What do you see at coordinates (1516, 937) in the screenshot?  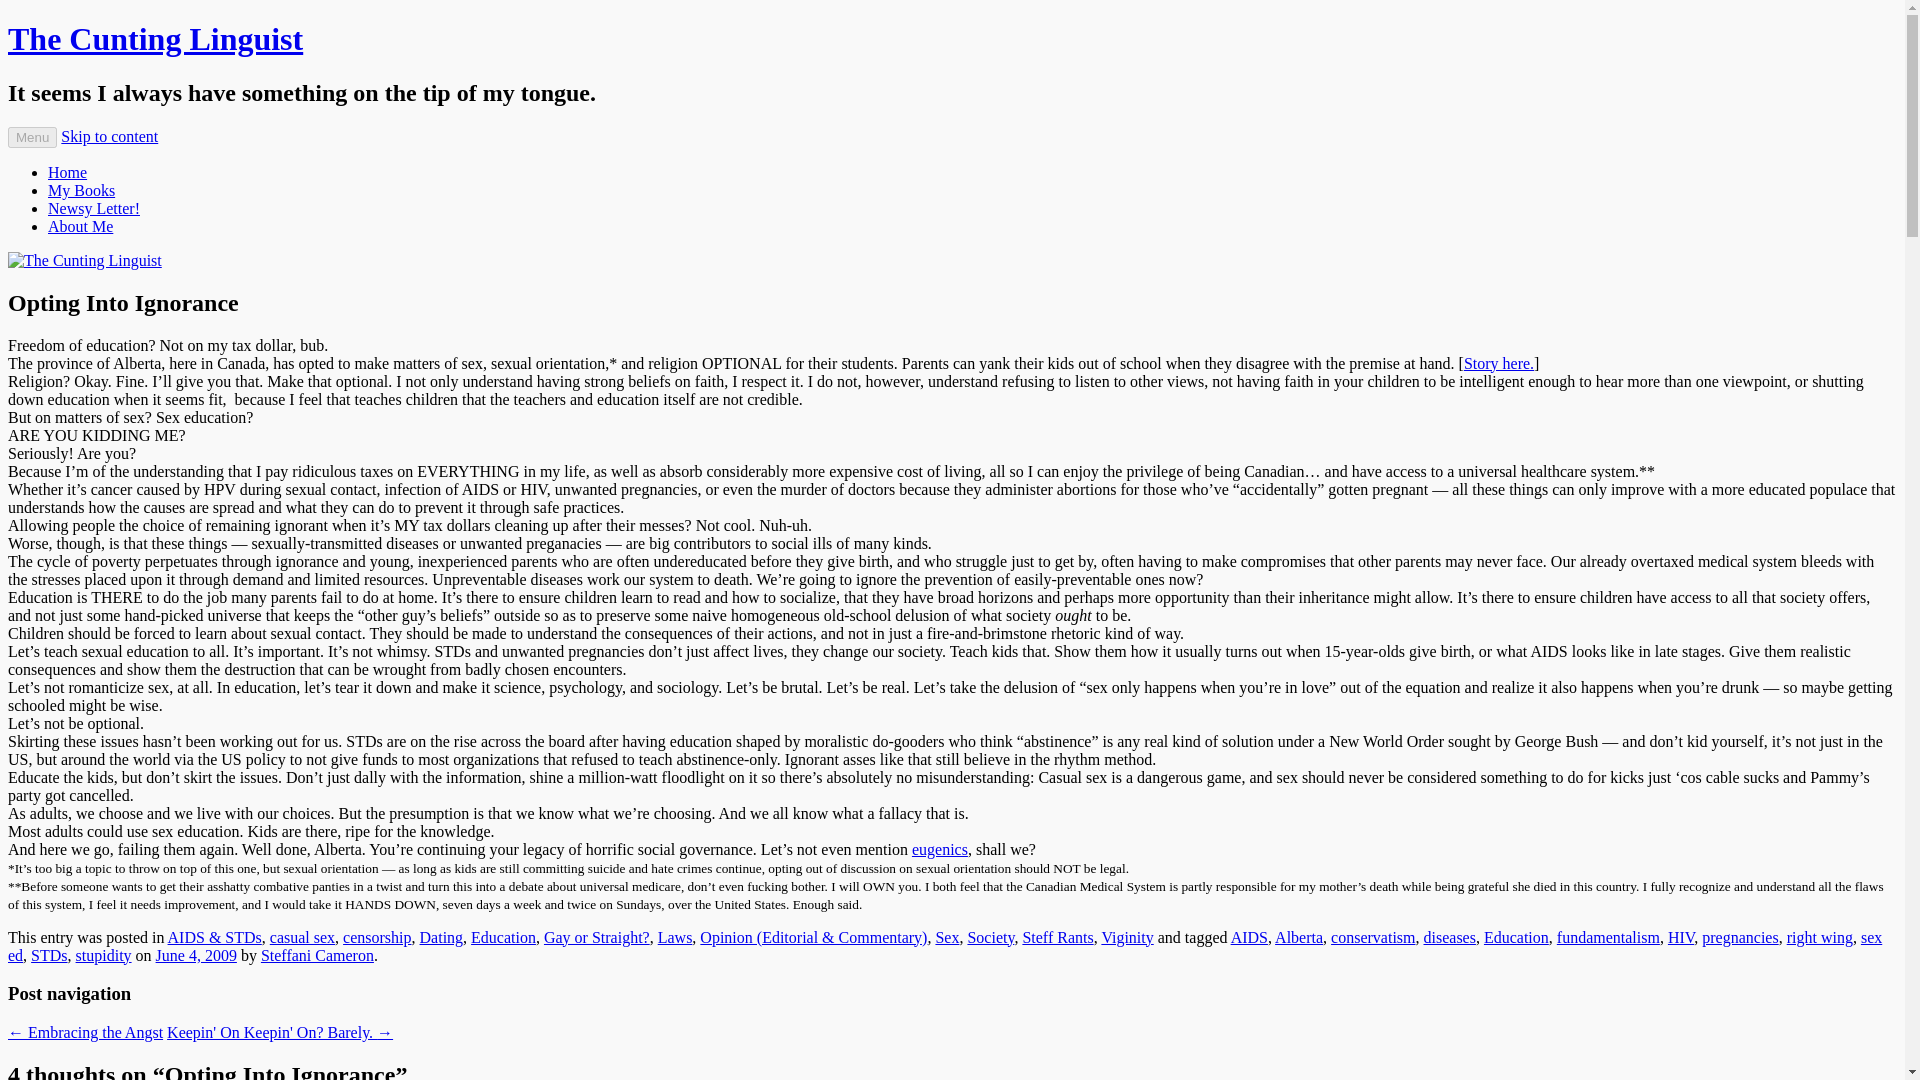 I see `Education` at bounding box center [1516, 937].